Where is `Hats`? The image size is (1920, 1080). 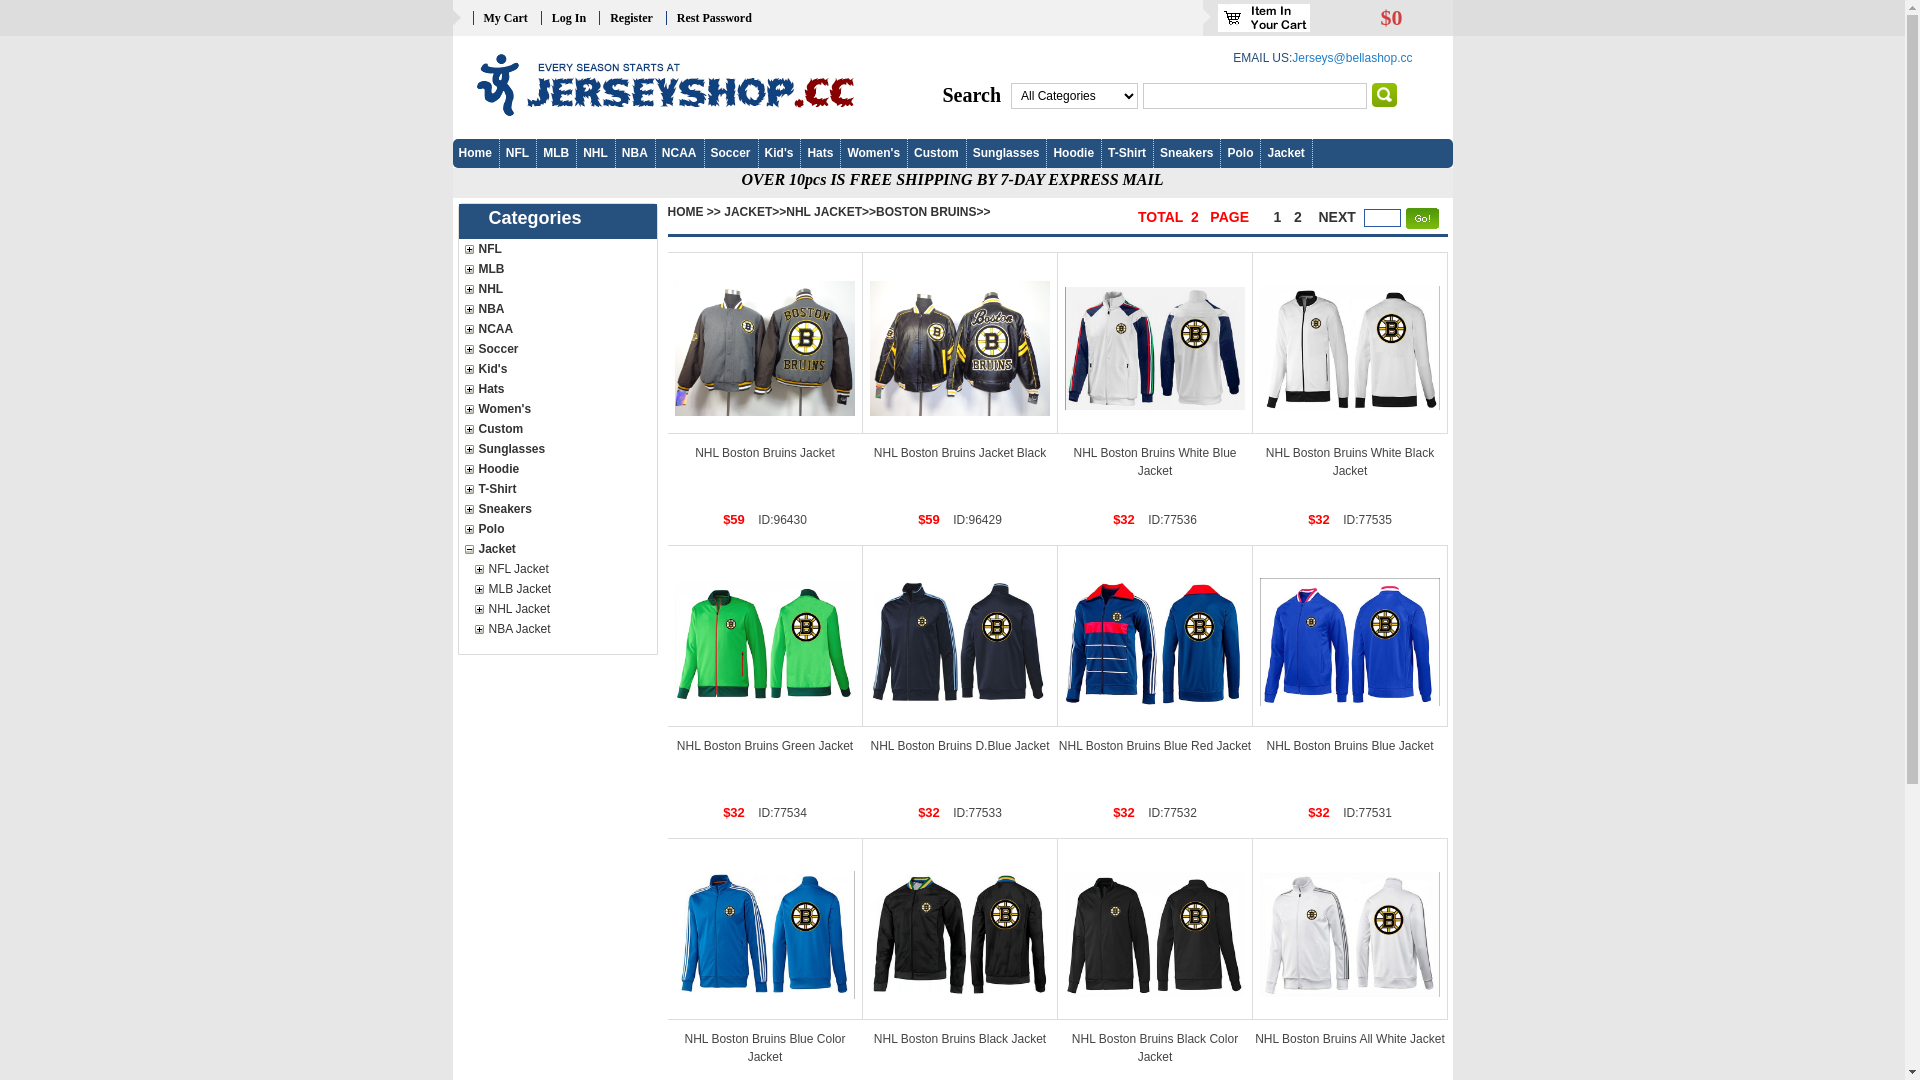
Hats is located at coordinates (491, 389).